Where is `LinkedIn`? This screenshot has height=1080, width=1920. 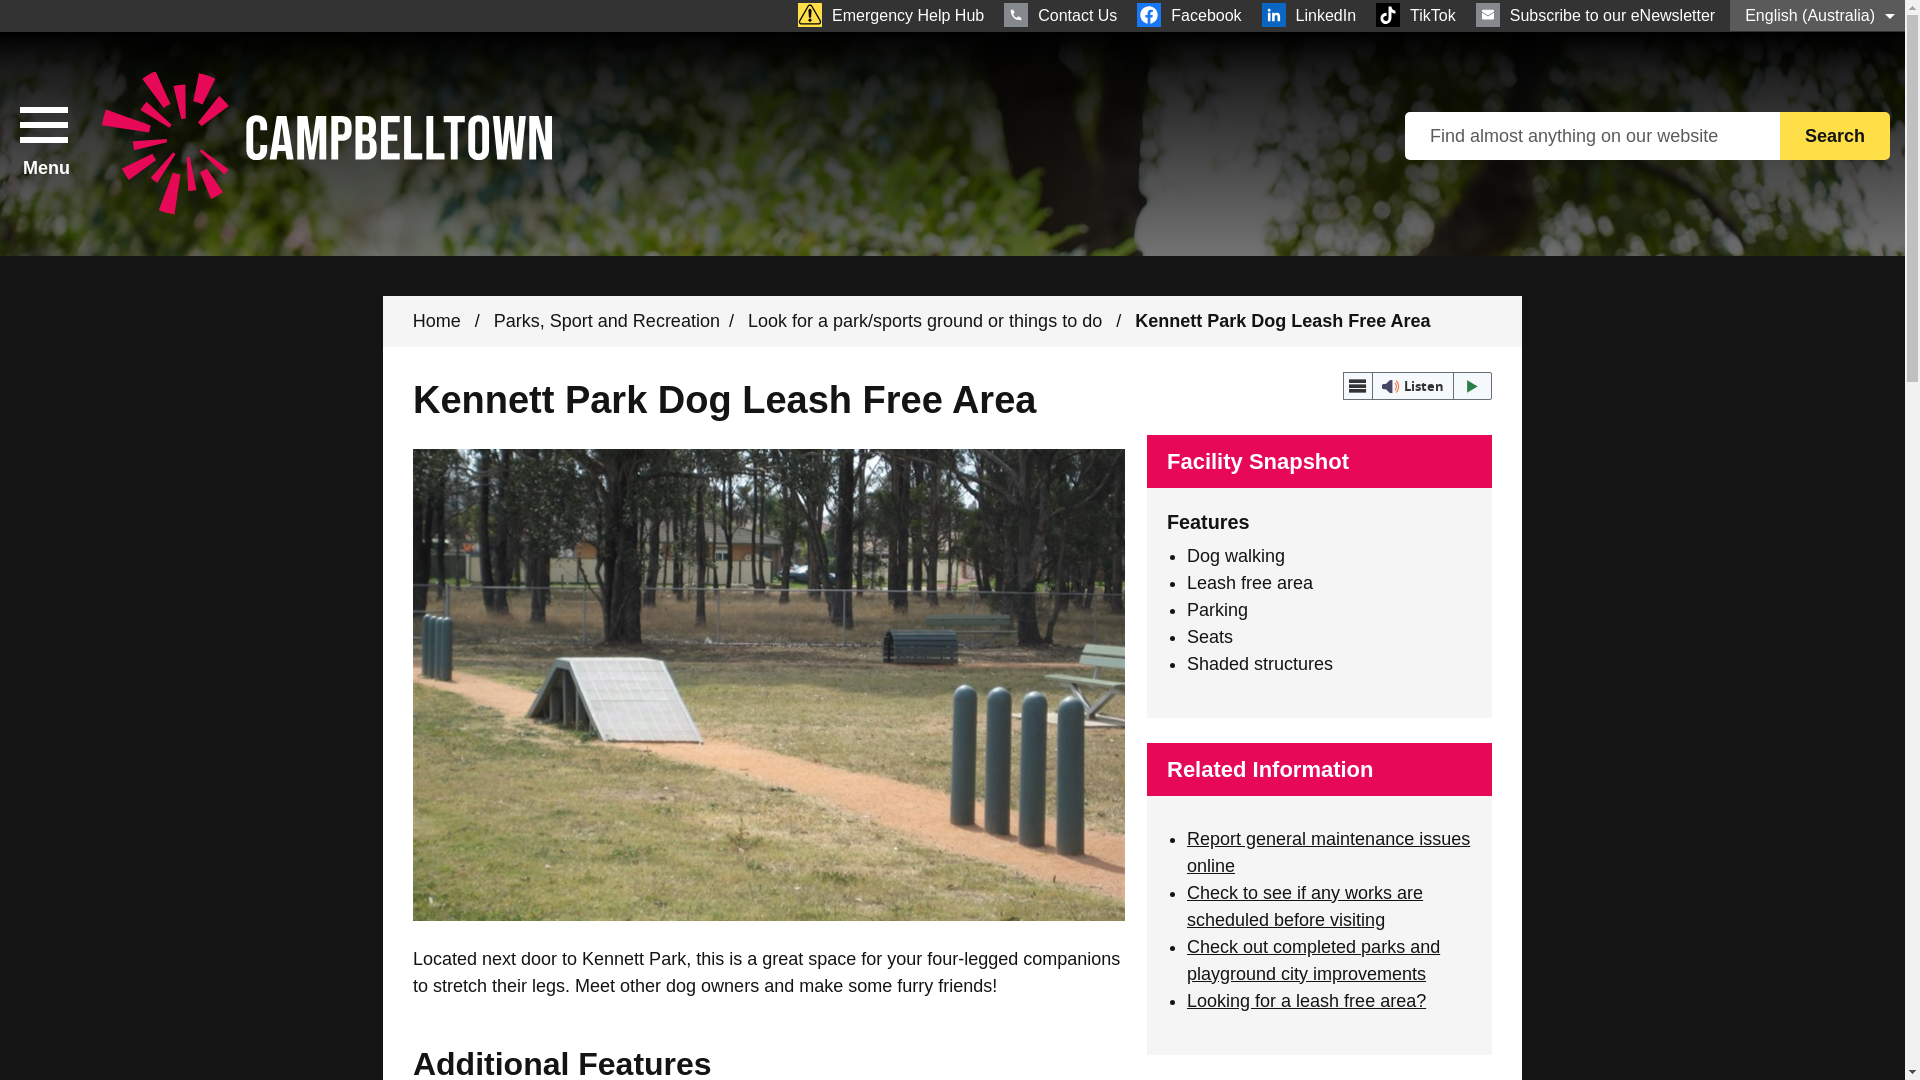
LinkedIn is located at coordinates (1309, 14).